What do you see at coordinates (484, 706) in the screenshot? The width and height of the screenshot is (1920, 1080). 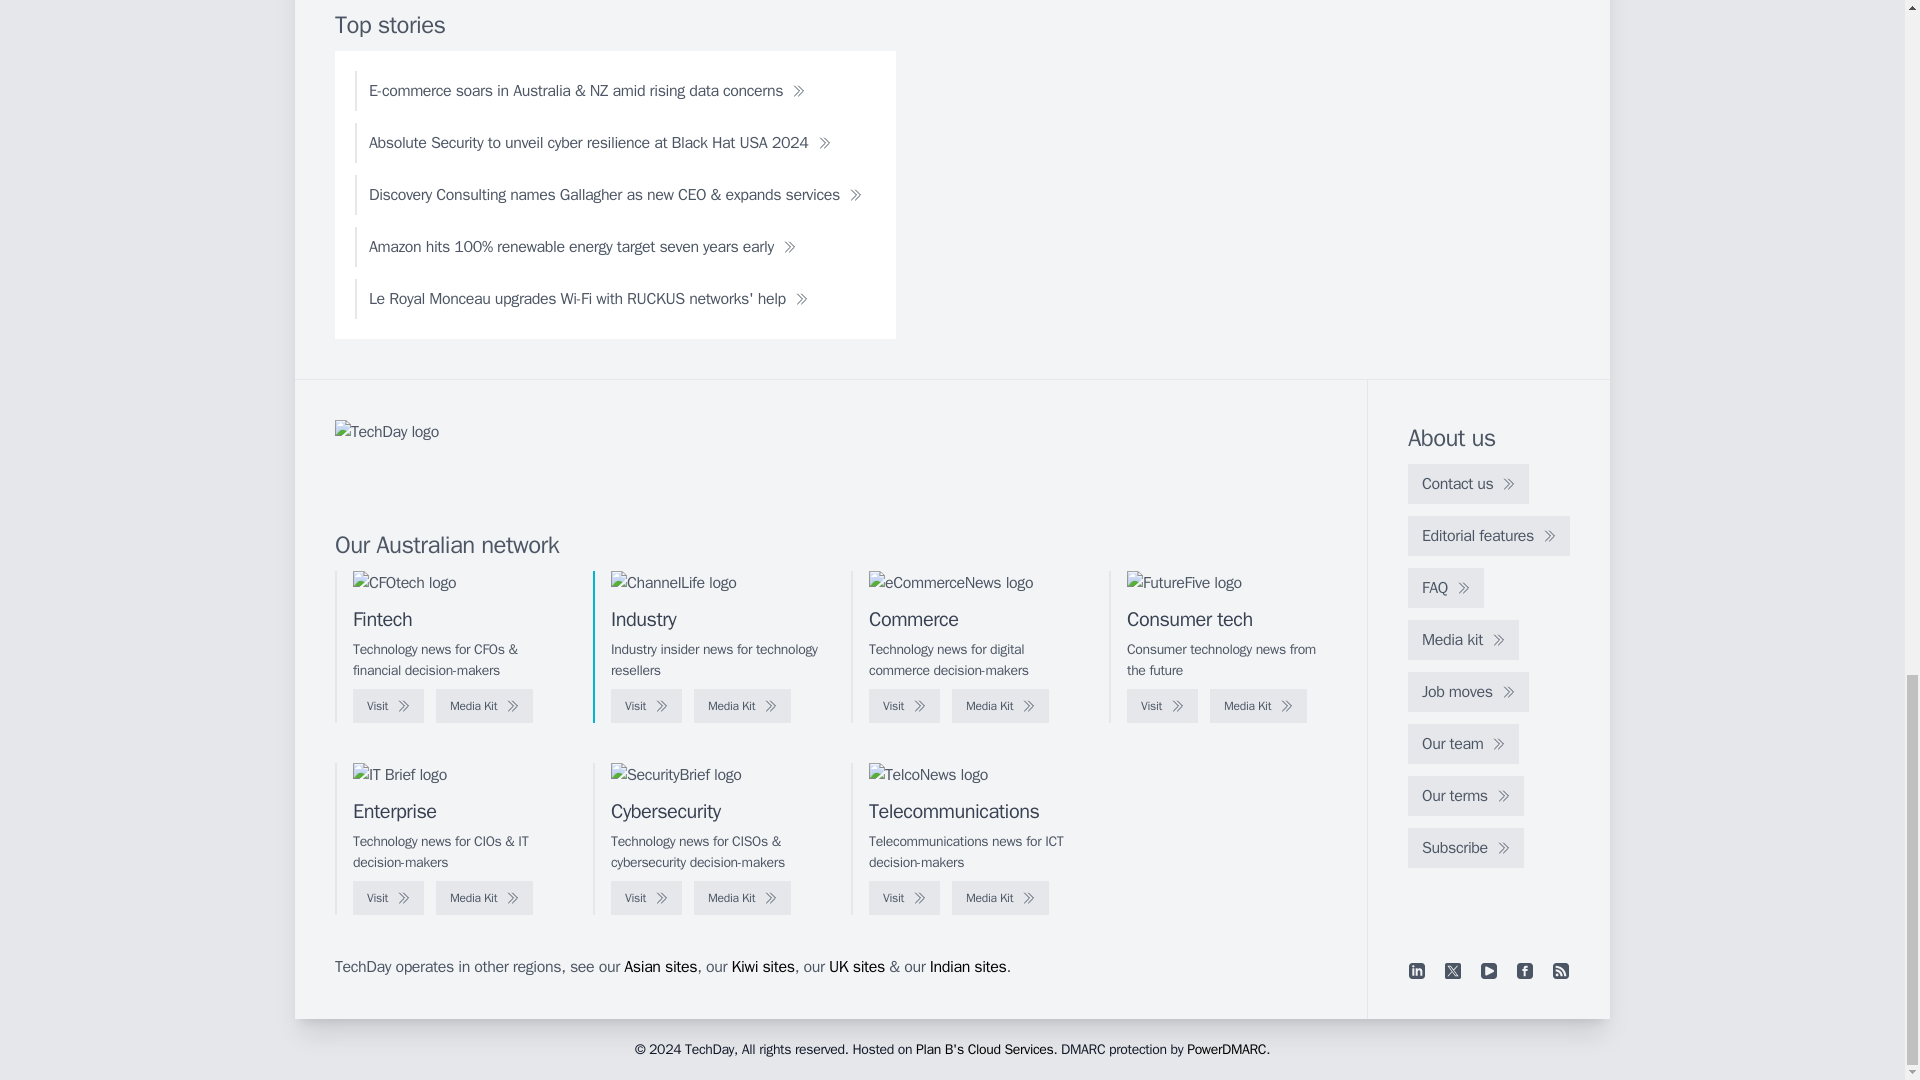 I see `Media Kit` at bounding box center [484, 706].